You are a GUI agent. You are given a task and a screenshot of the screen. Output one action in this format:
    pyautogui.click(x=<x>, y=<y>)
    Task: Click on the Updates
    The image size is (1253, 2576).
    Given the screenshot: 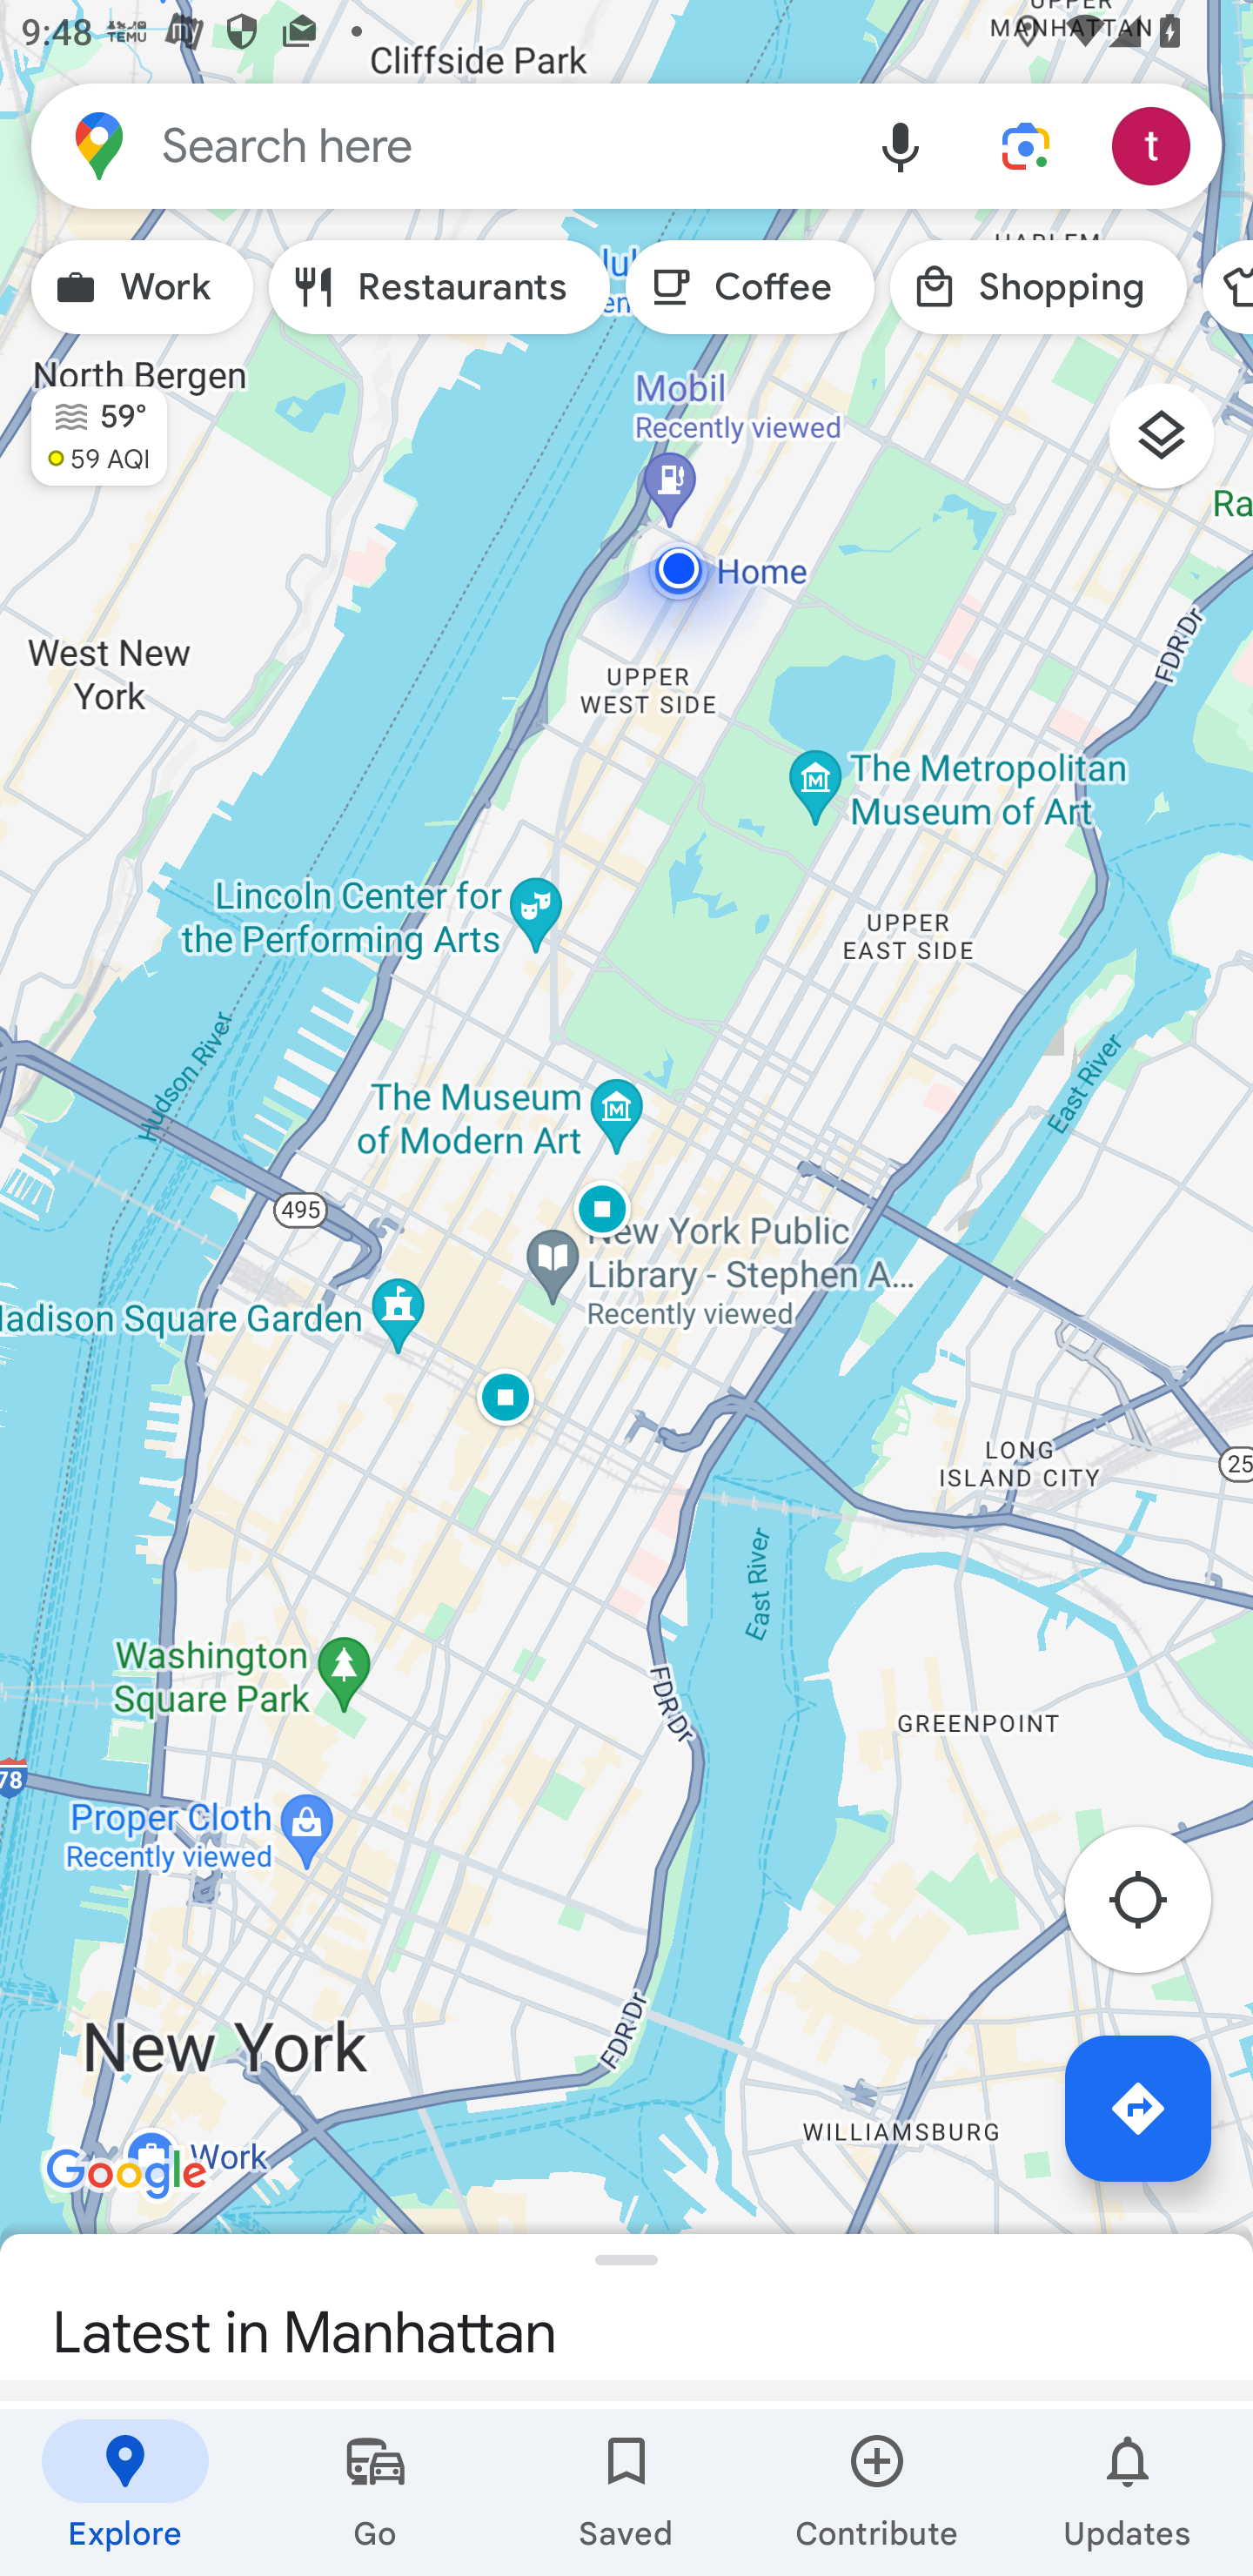 What is the action you would take?
    pyautogui.click(x=1128, y=2492)
    